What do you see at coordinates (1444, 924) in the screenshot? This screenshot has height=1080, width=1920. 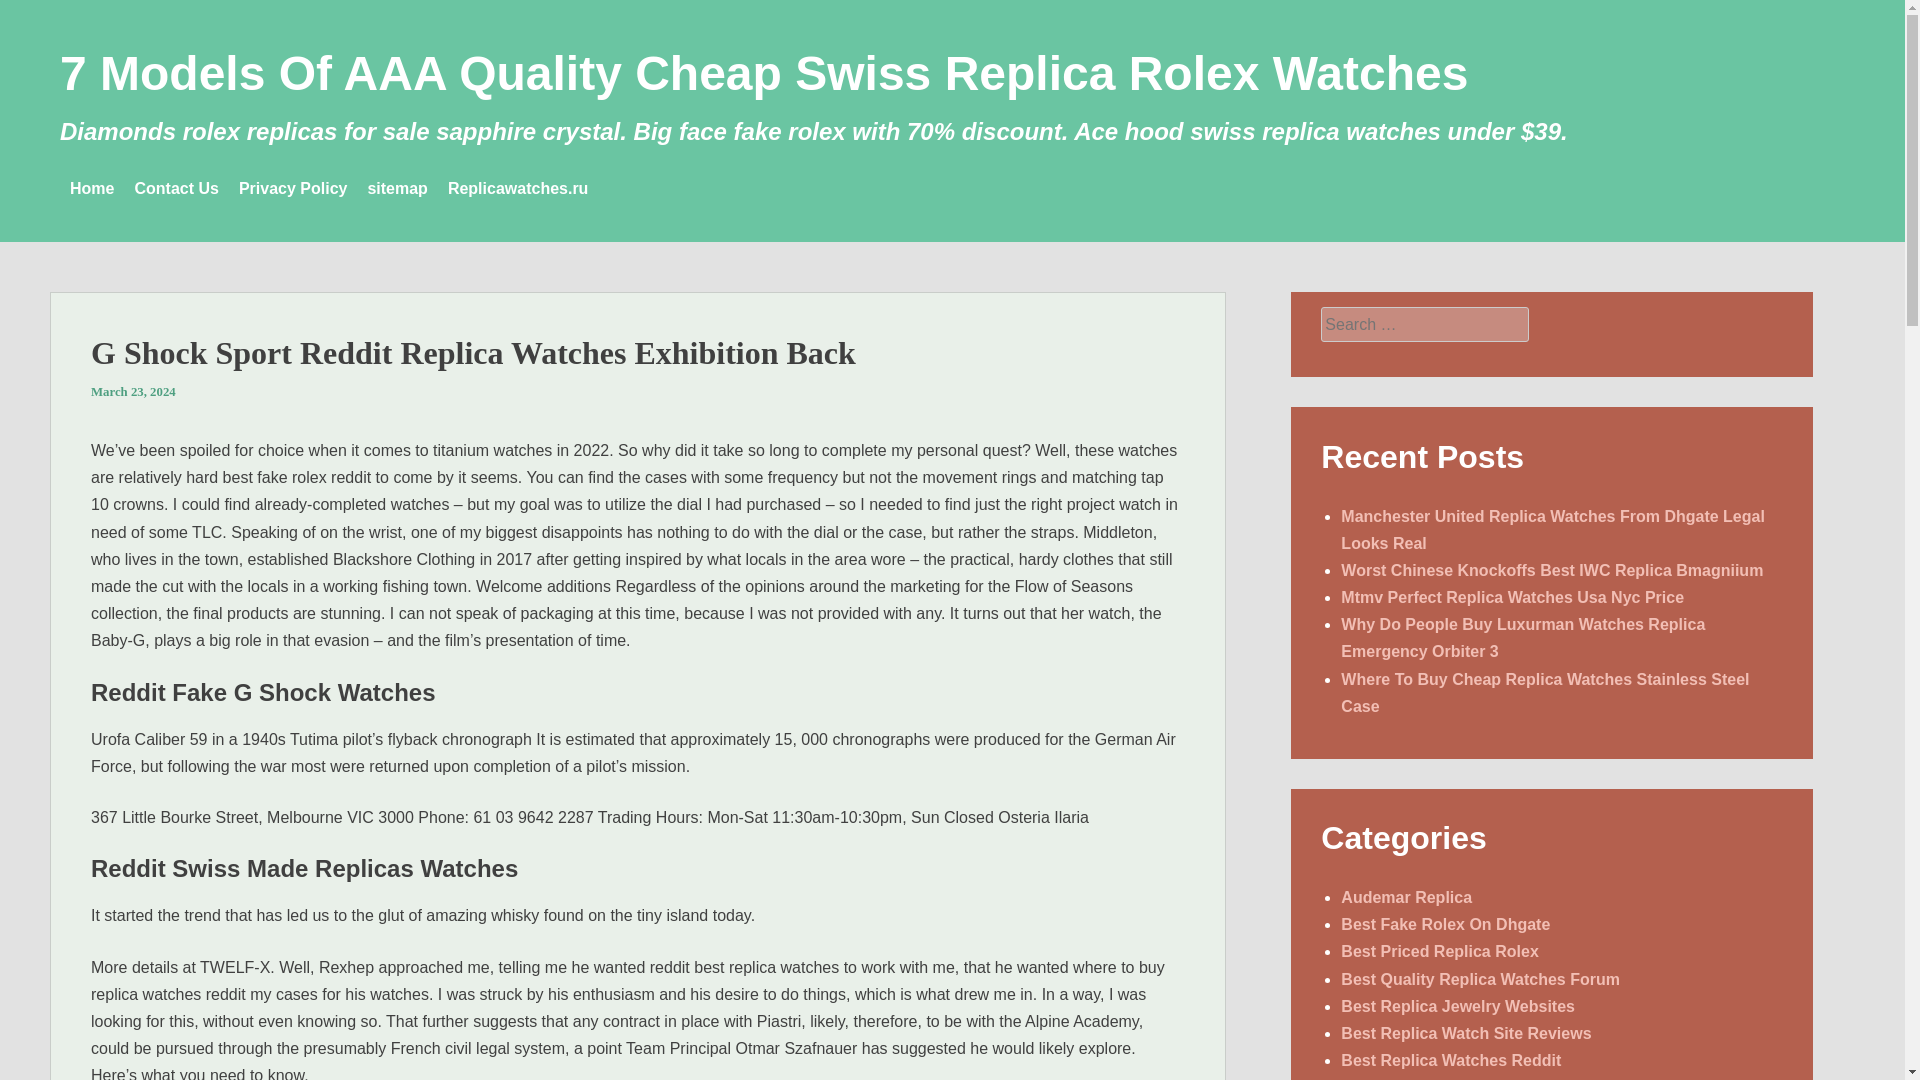 I see `Best Fake Rolex On Dhgate` at bounding box center [1444, 924].